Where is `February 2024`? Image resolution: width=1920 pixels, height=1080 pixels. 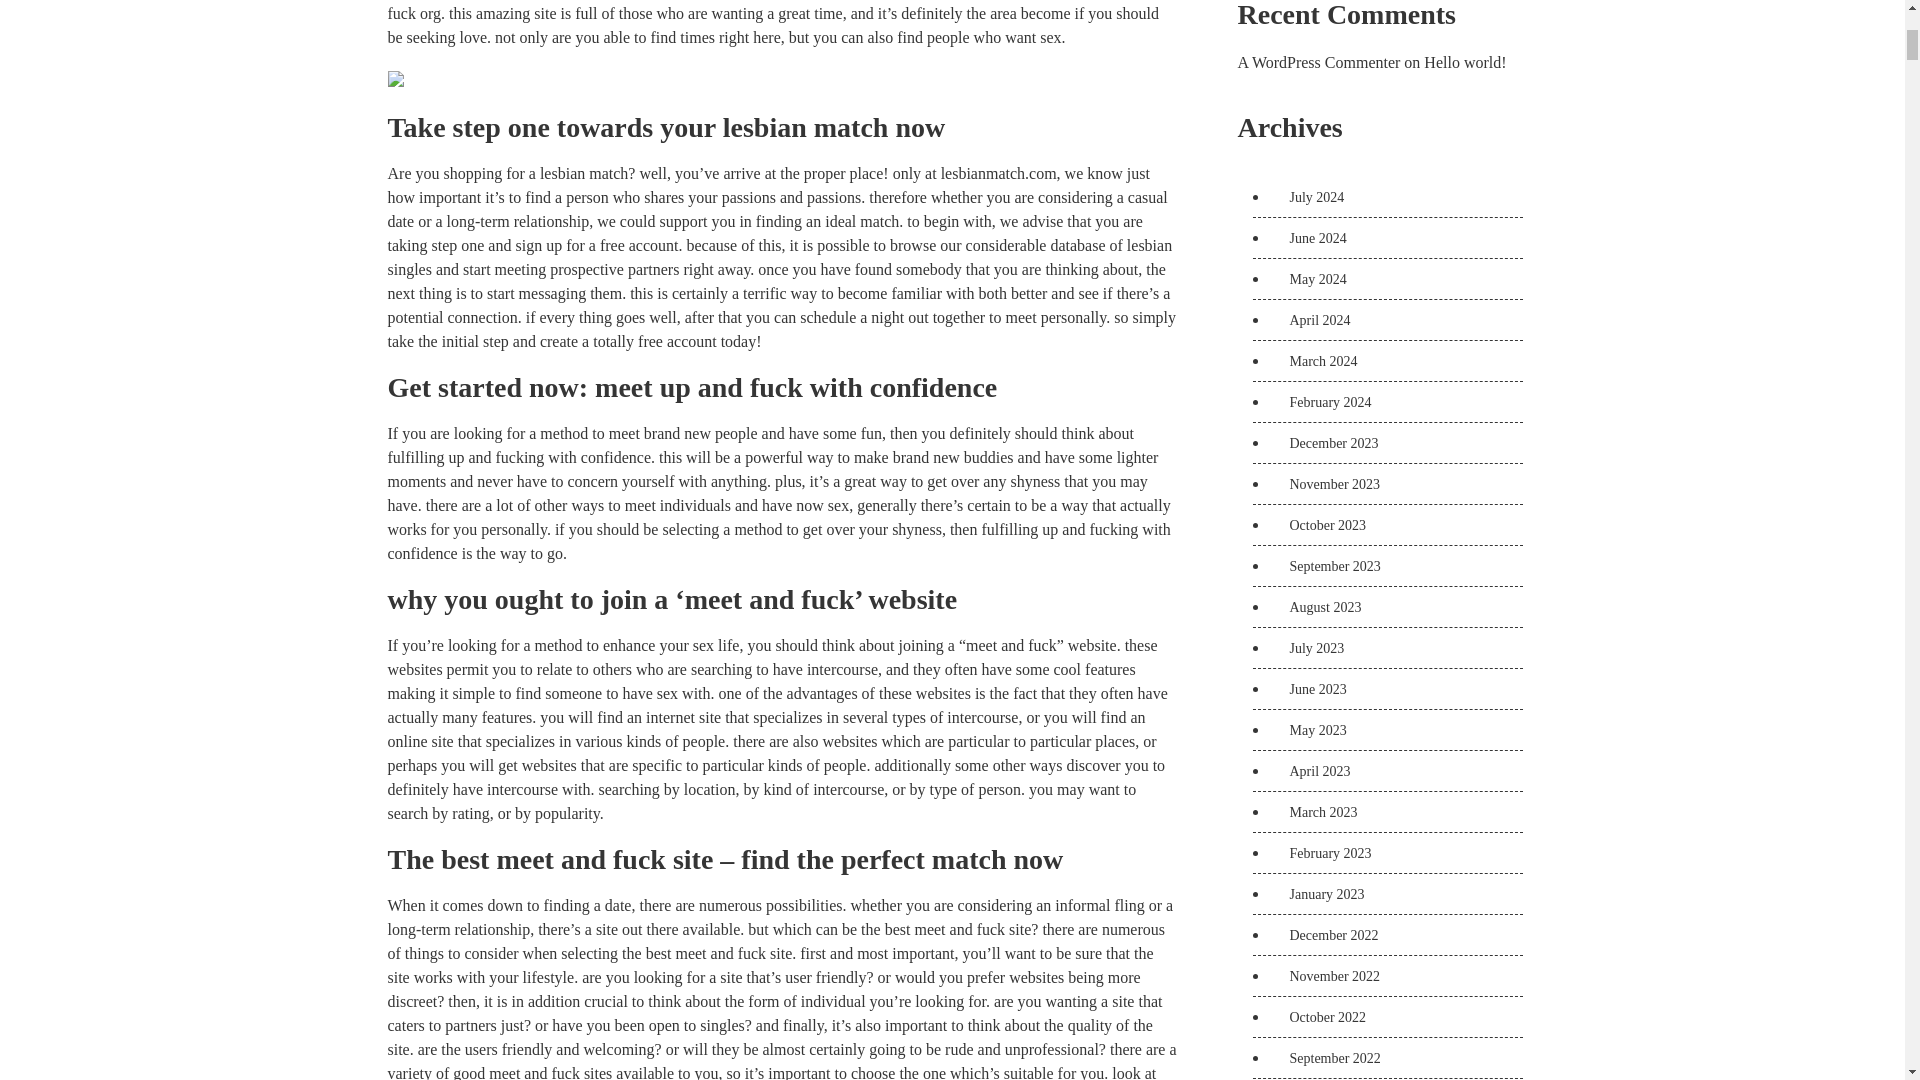
February 2024 is located at coordinates (1322, 402).